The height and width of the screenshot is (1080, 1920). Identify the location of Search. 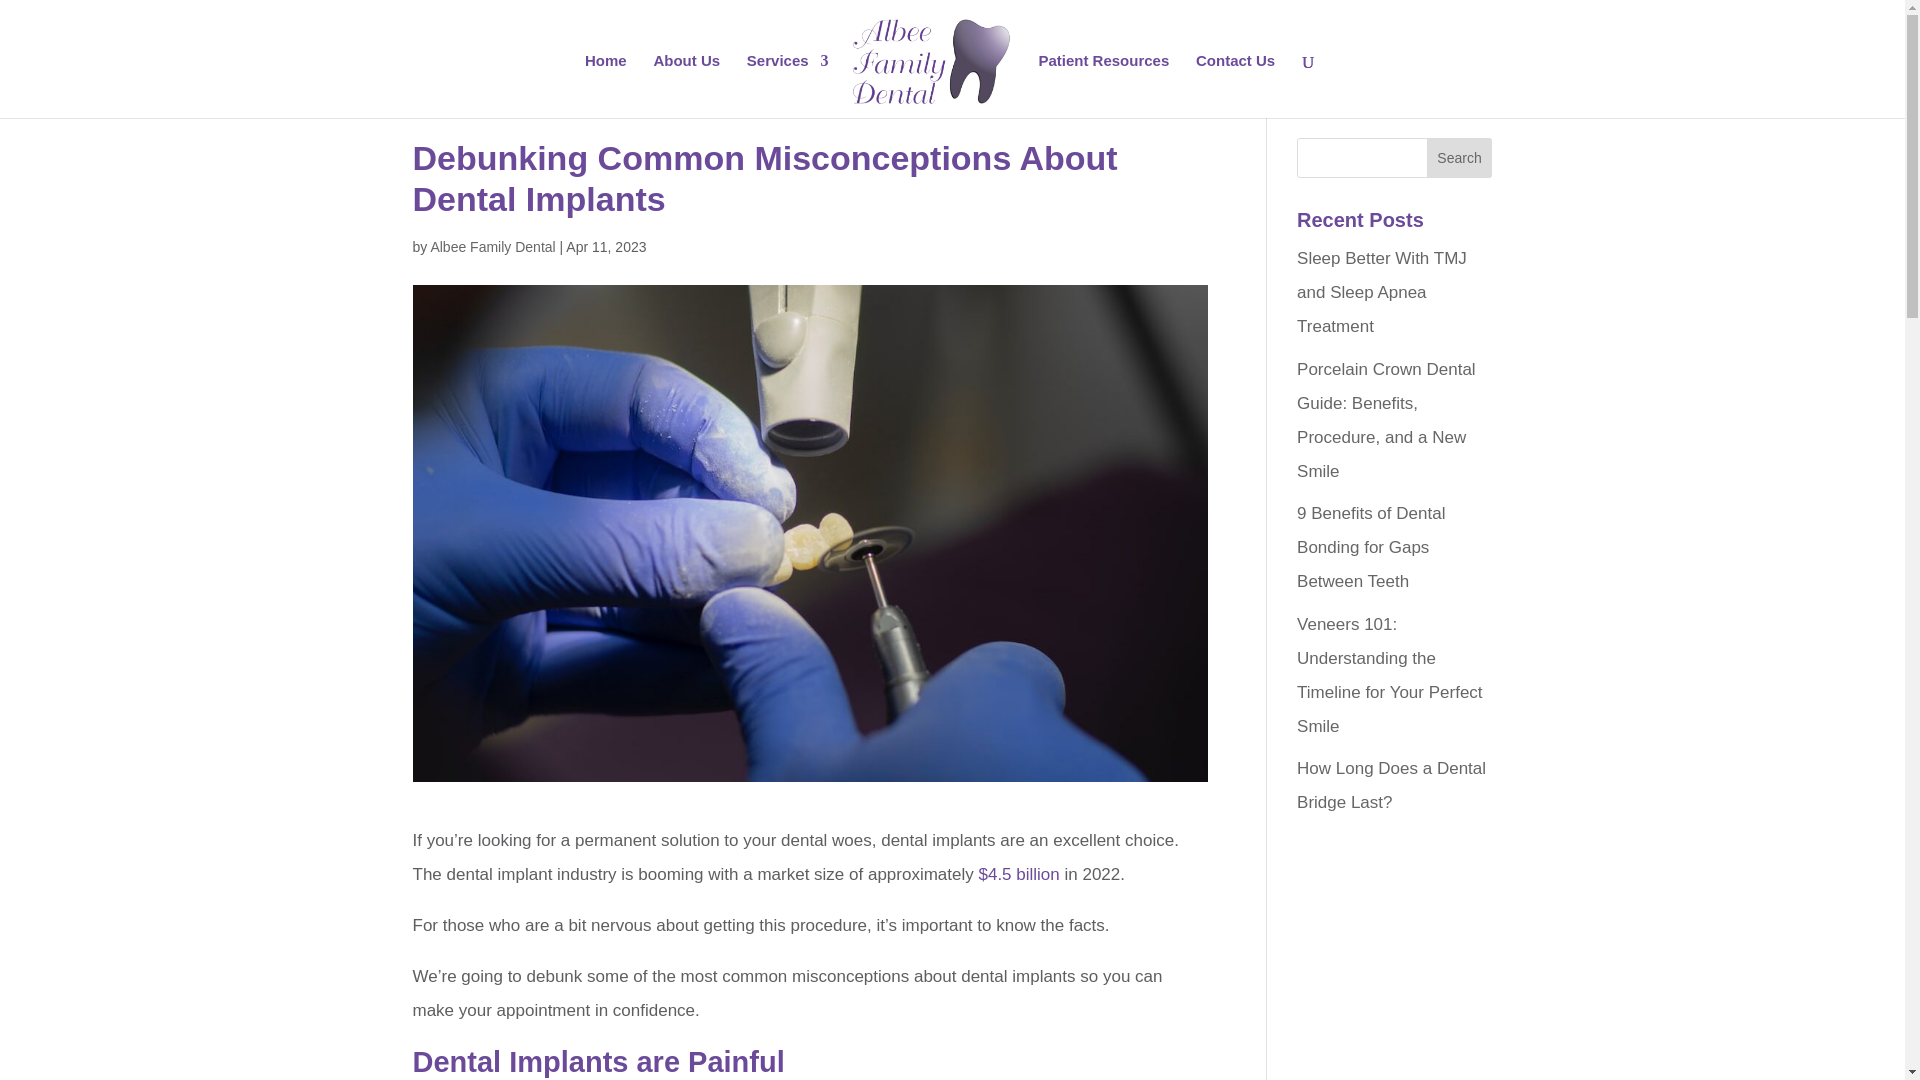
(1460, 158).